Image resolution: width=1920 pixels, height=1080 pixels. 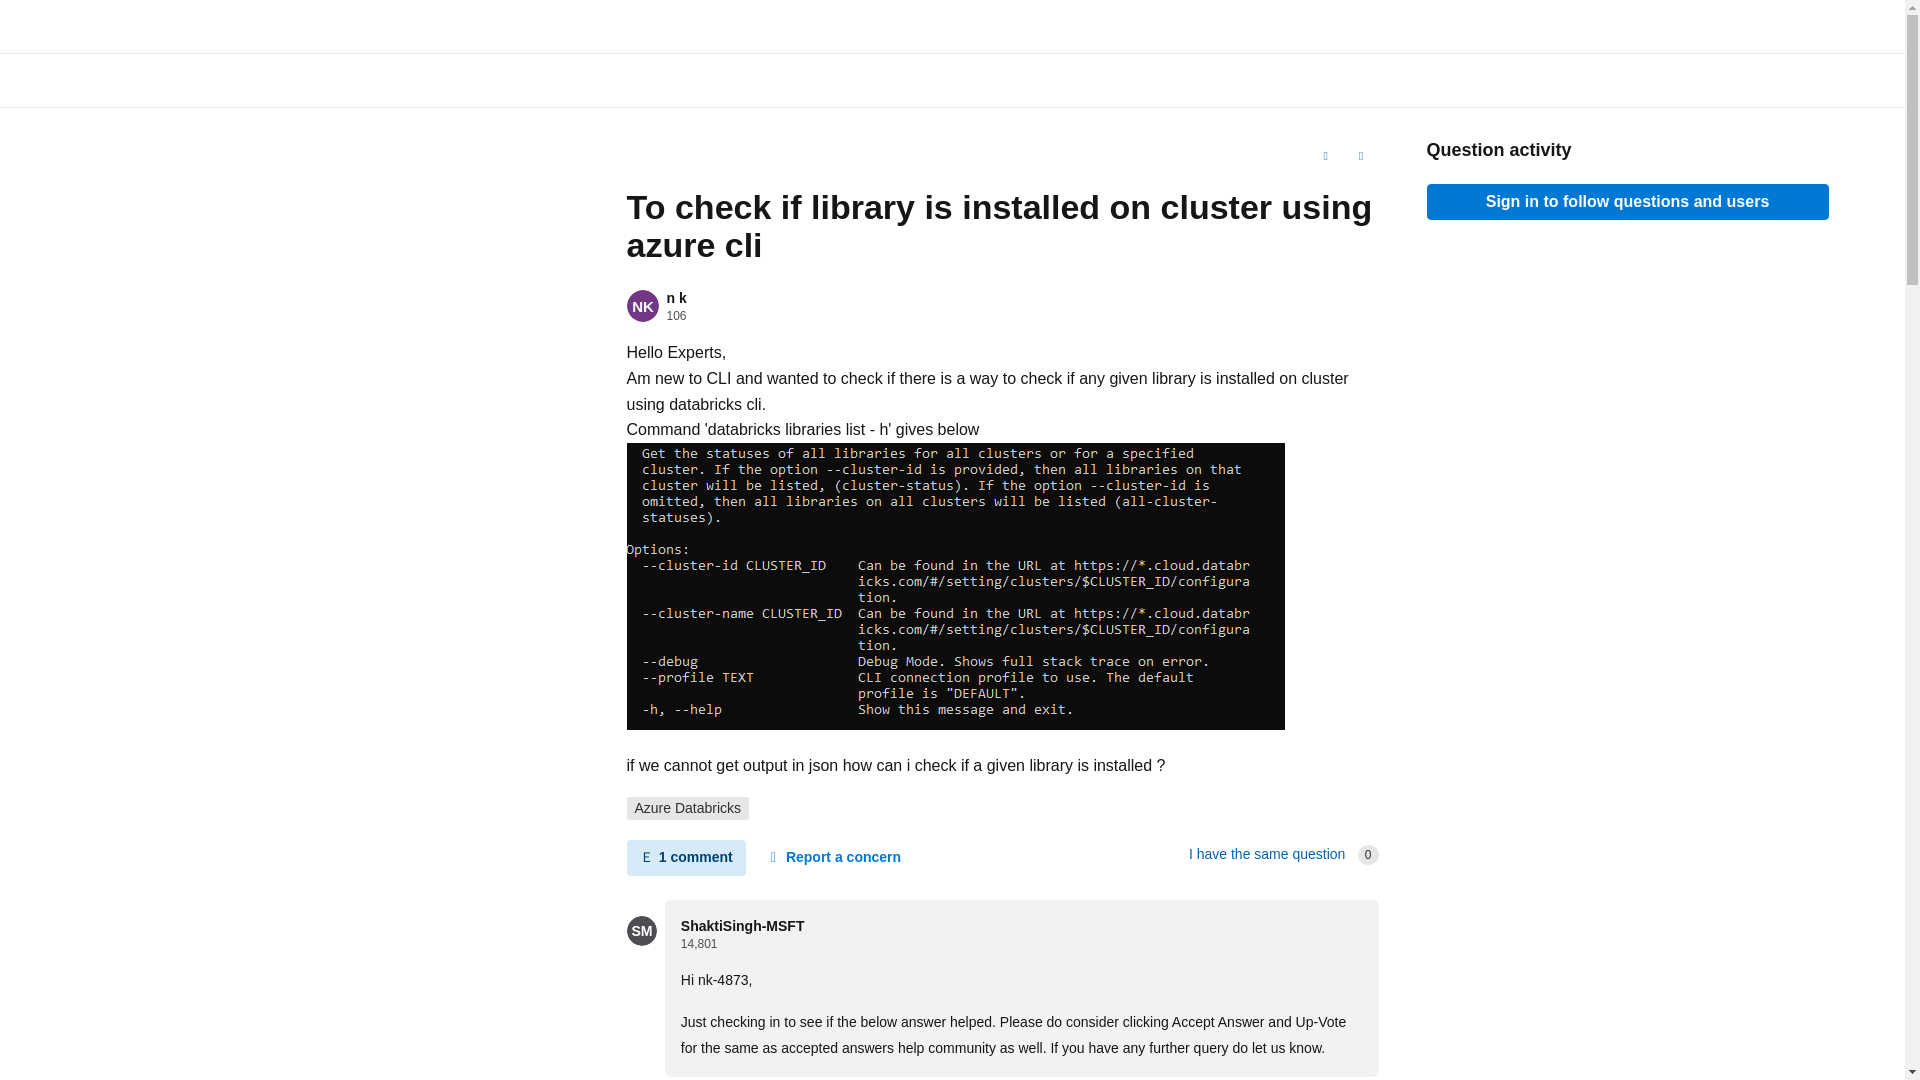 What do you see at coordinates (1360, 156) in the screenshot?
I see `Share this question` at bounding box center [1360, 156].